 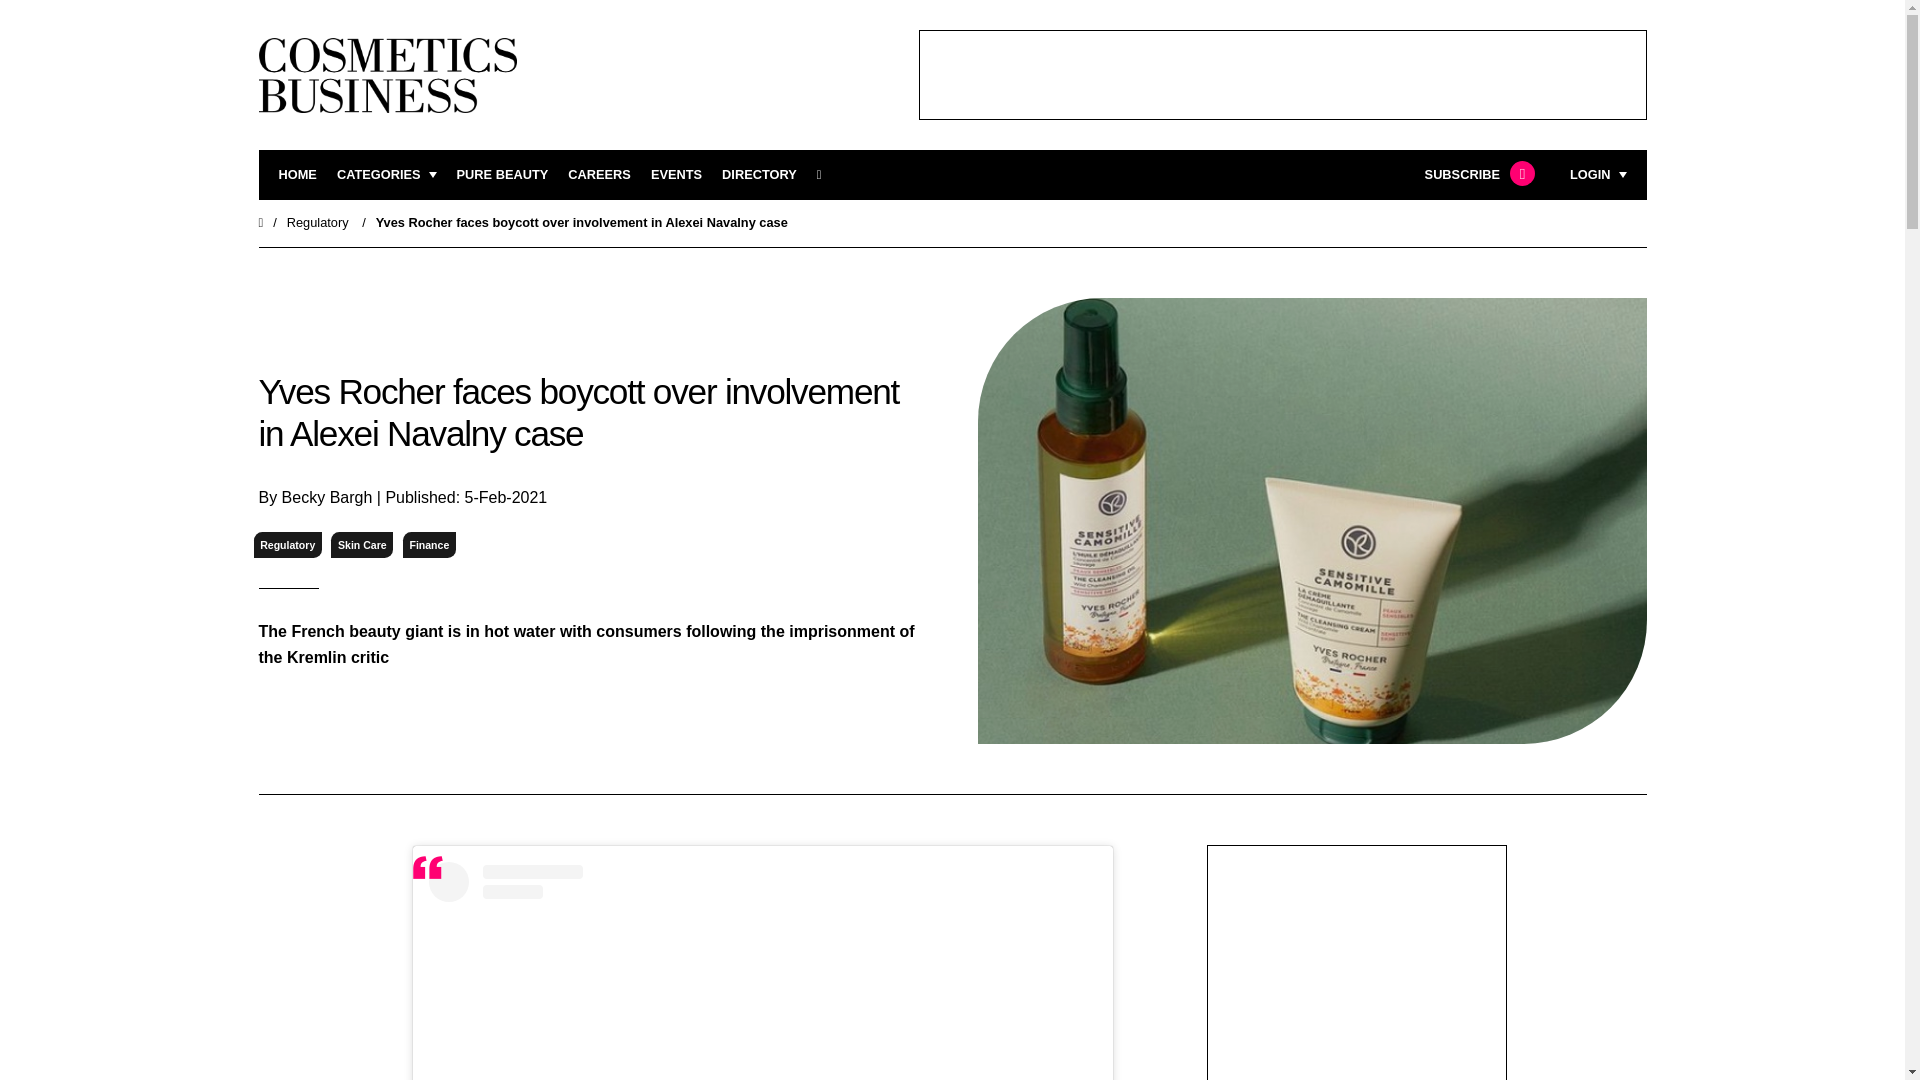 I want to click on DIRECTORY, so click(x=758, y=175).